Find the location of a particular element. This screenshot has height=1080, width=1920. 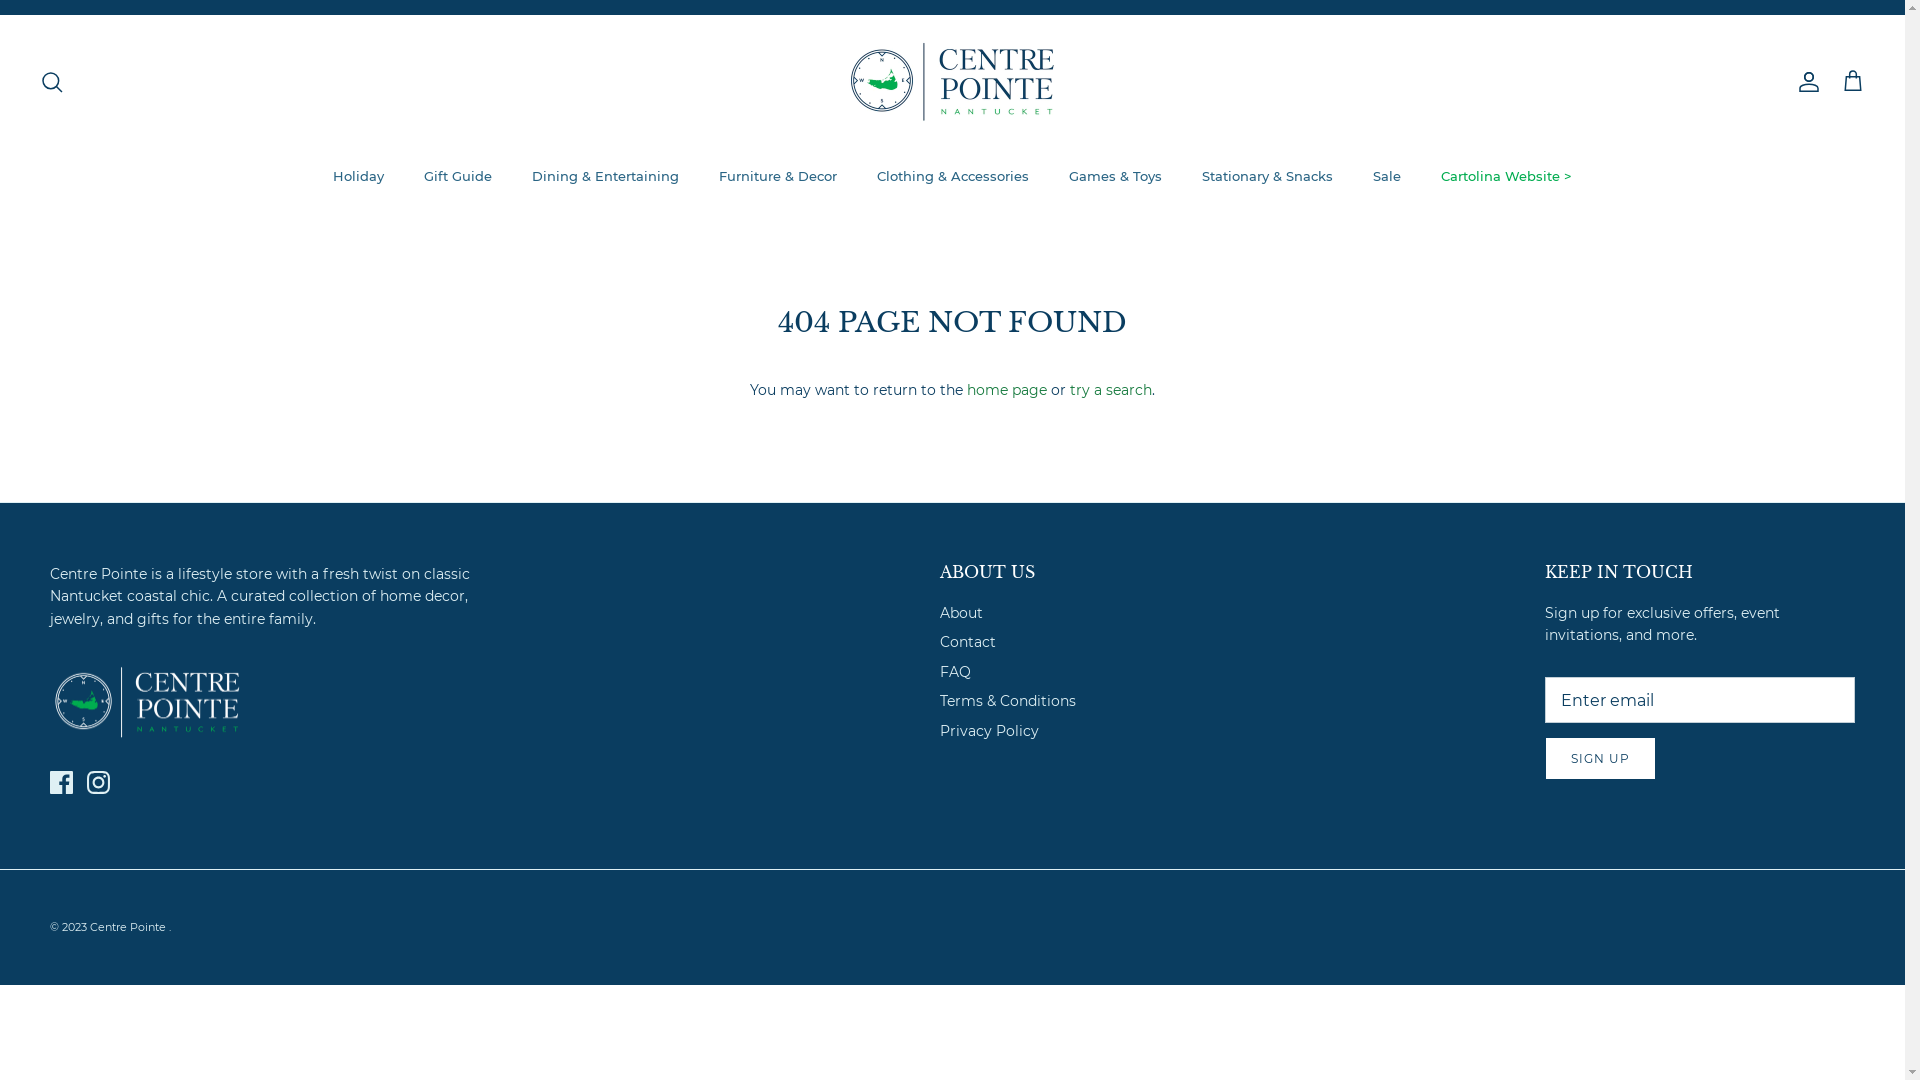

try a search is located at coordinates (1111, 390).